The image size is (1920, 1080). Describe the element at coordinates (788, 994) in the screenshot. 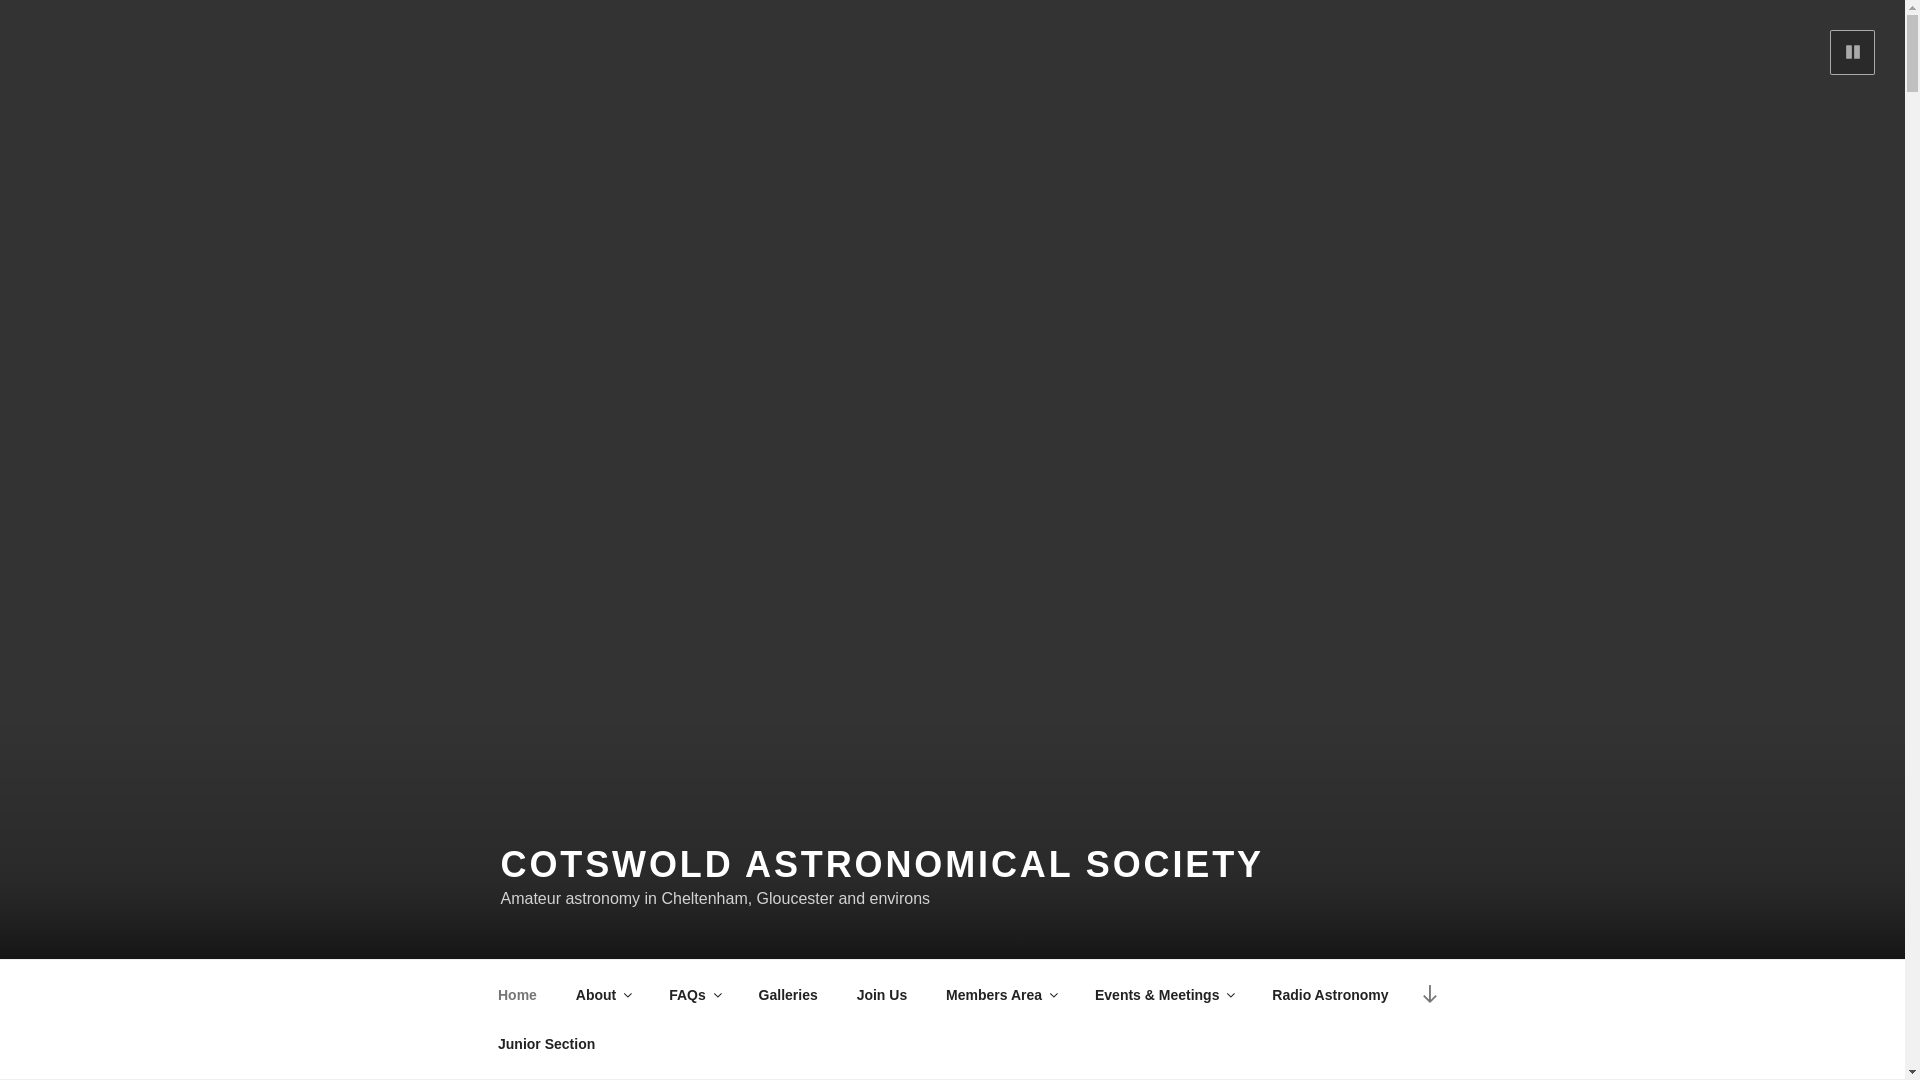

I see `Galleries` at that location.